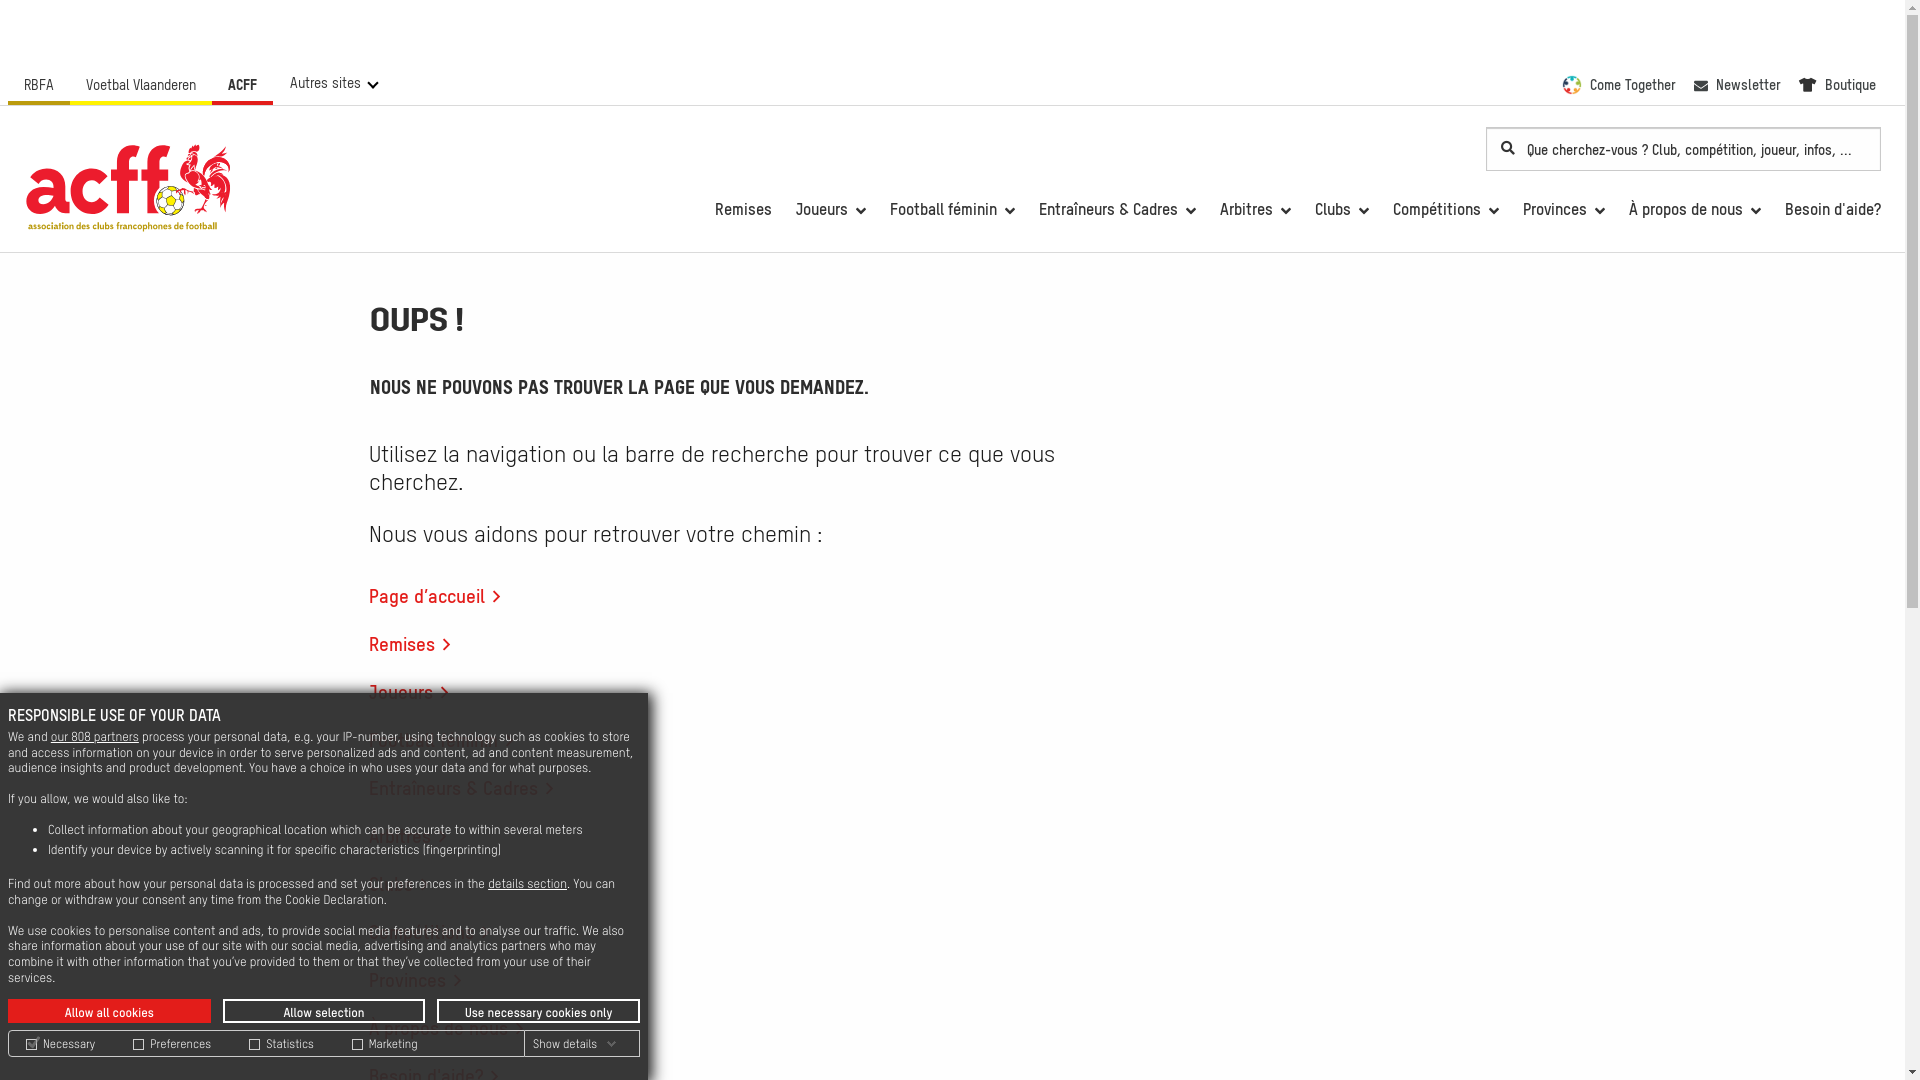  I want to click on Clubs, so click(412, 884).